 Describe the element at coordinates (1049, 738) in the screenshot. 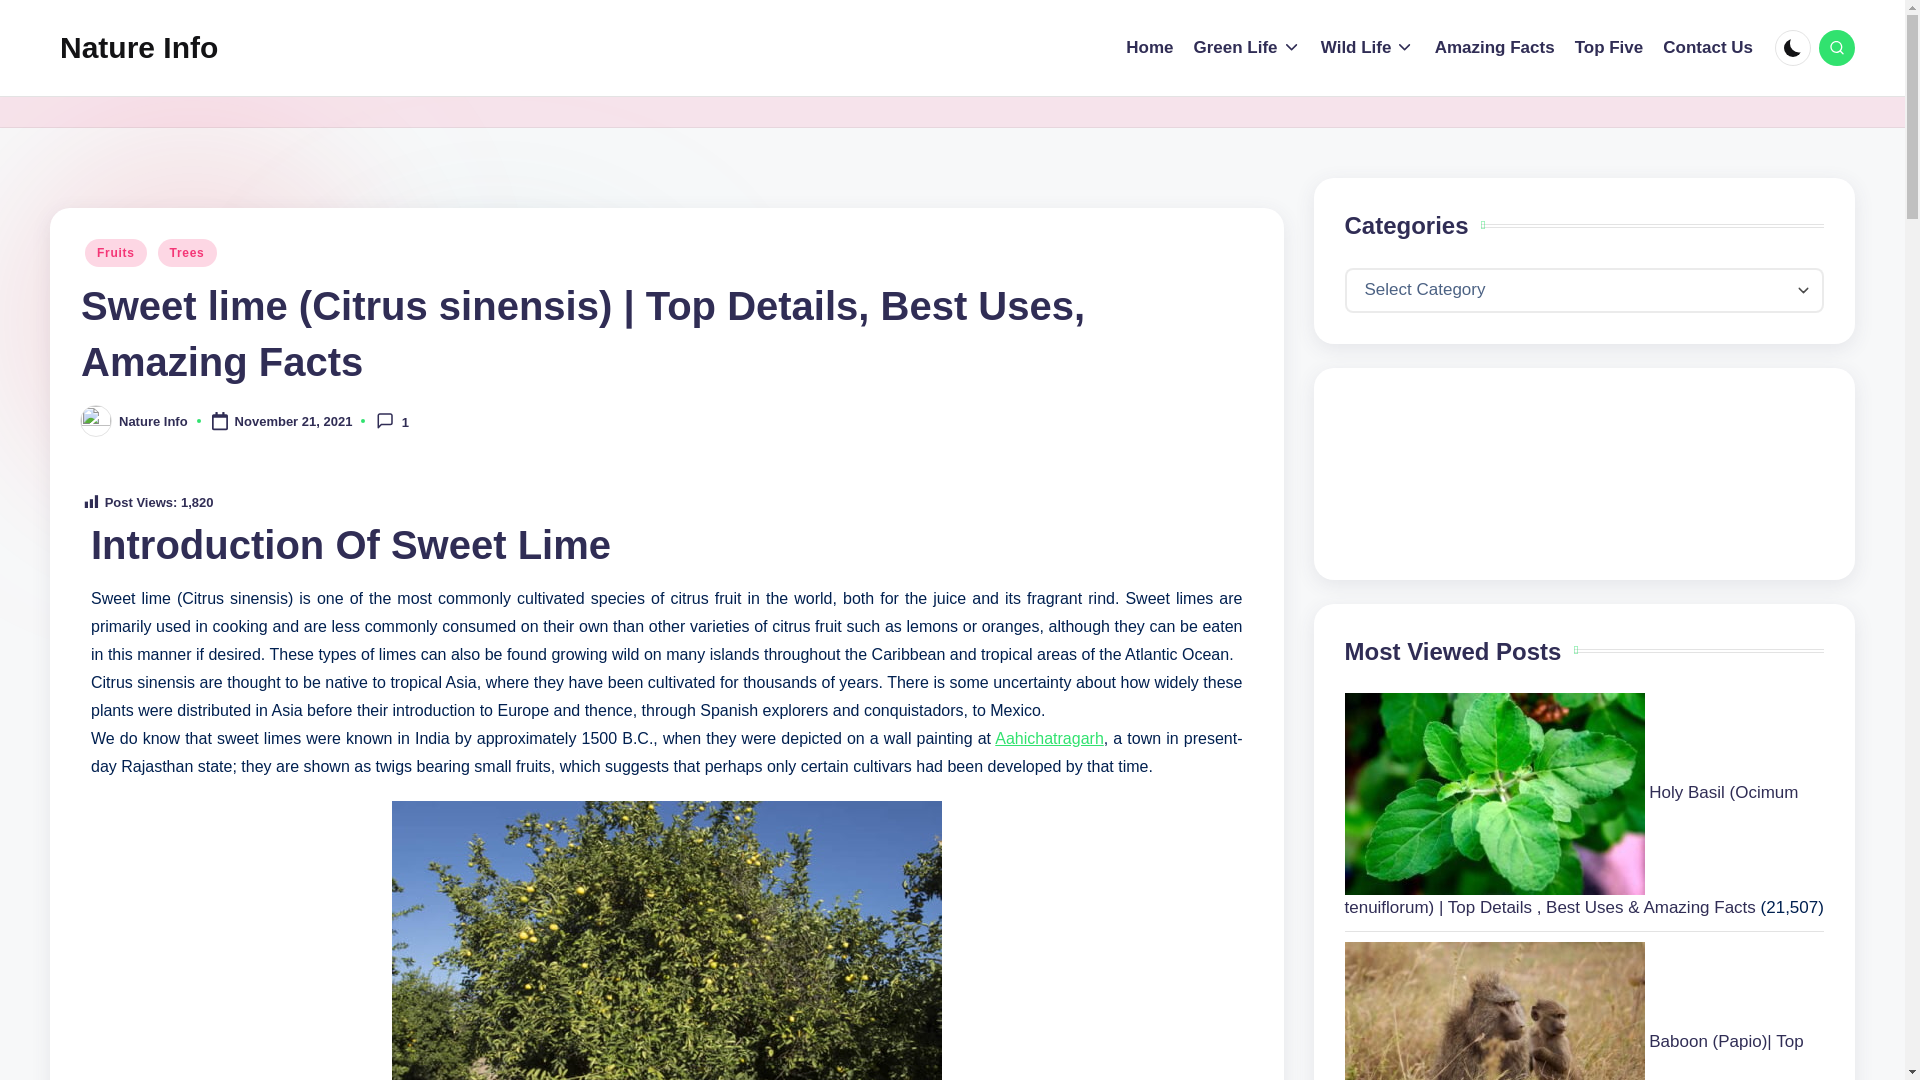

I see `Aahichatragarh` at that location.